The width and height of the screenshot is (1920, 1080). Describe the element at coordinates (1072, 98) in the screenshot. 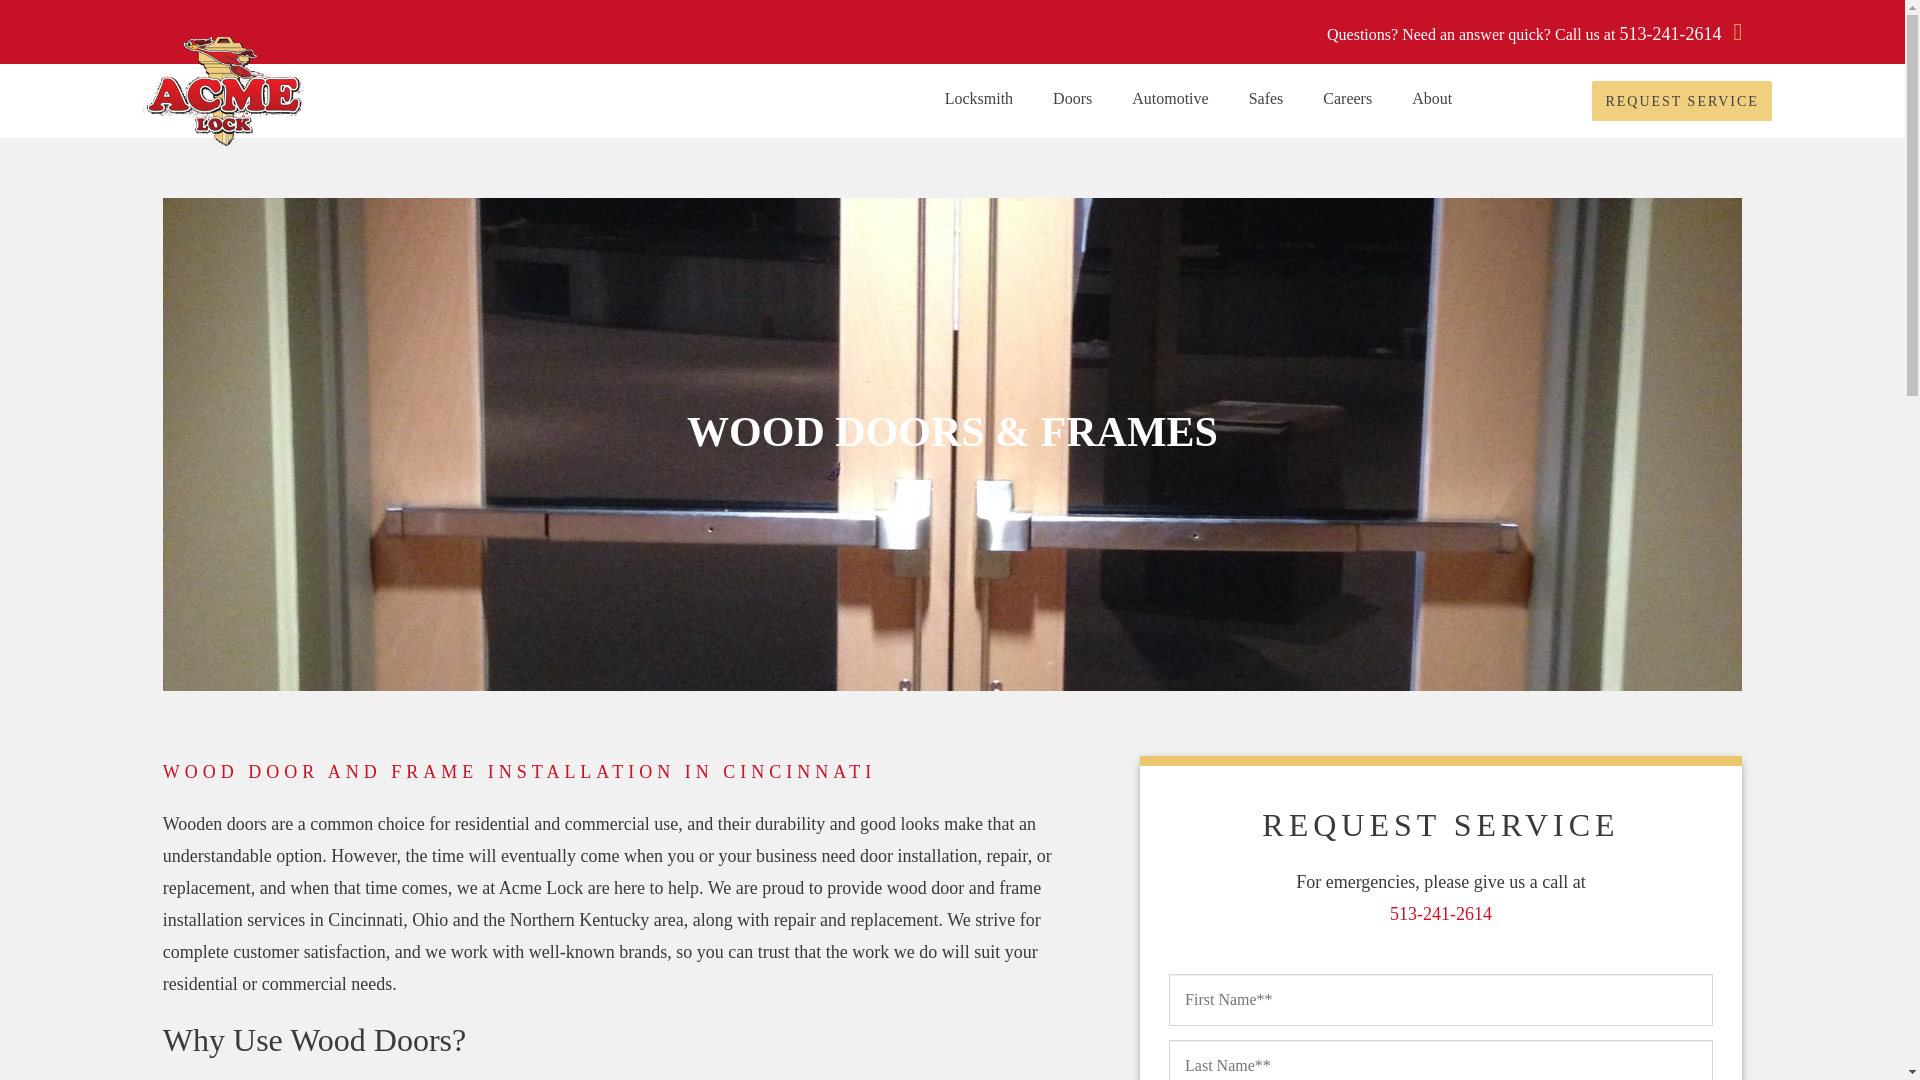

I see `Doors` at that location.